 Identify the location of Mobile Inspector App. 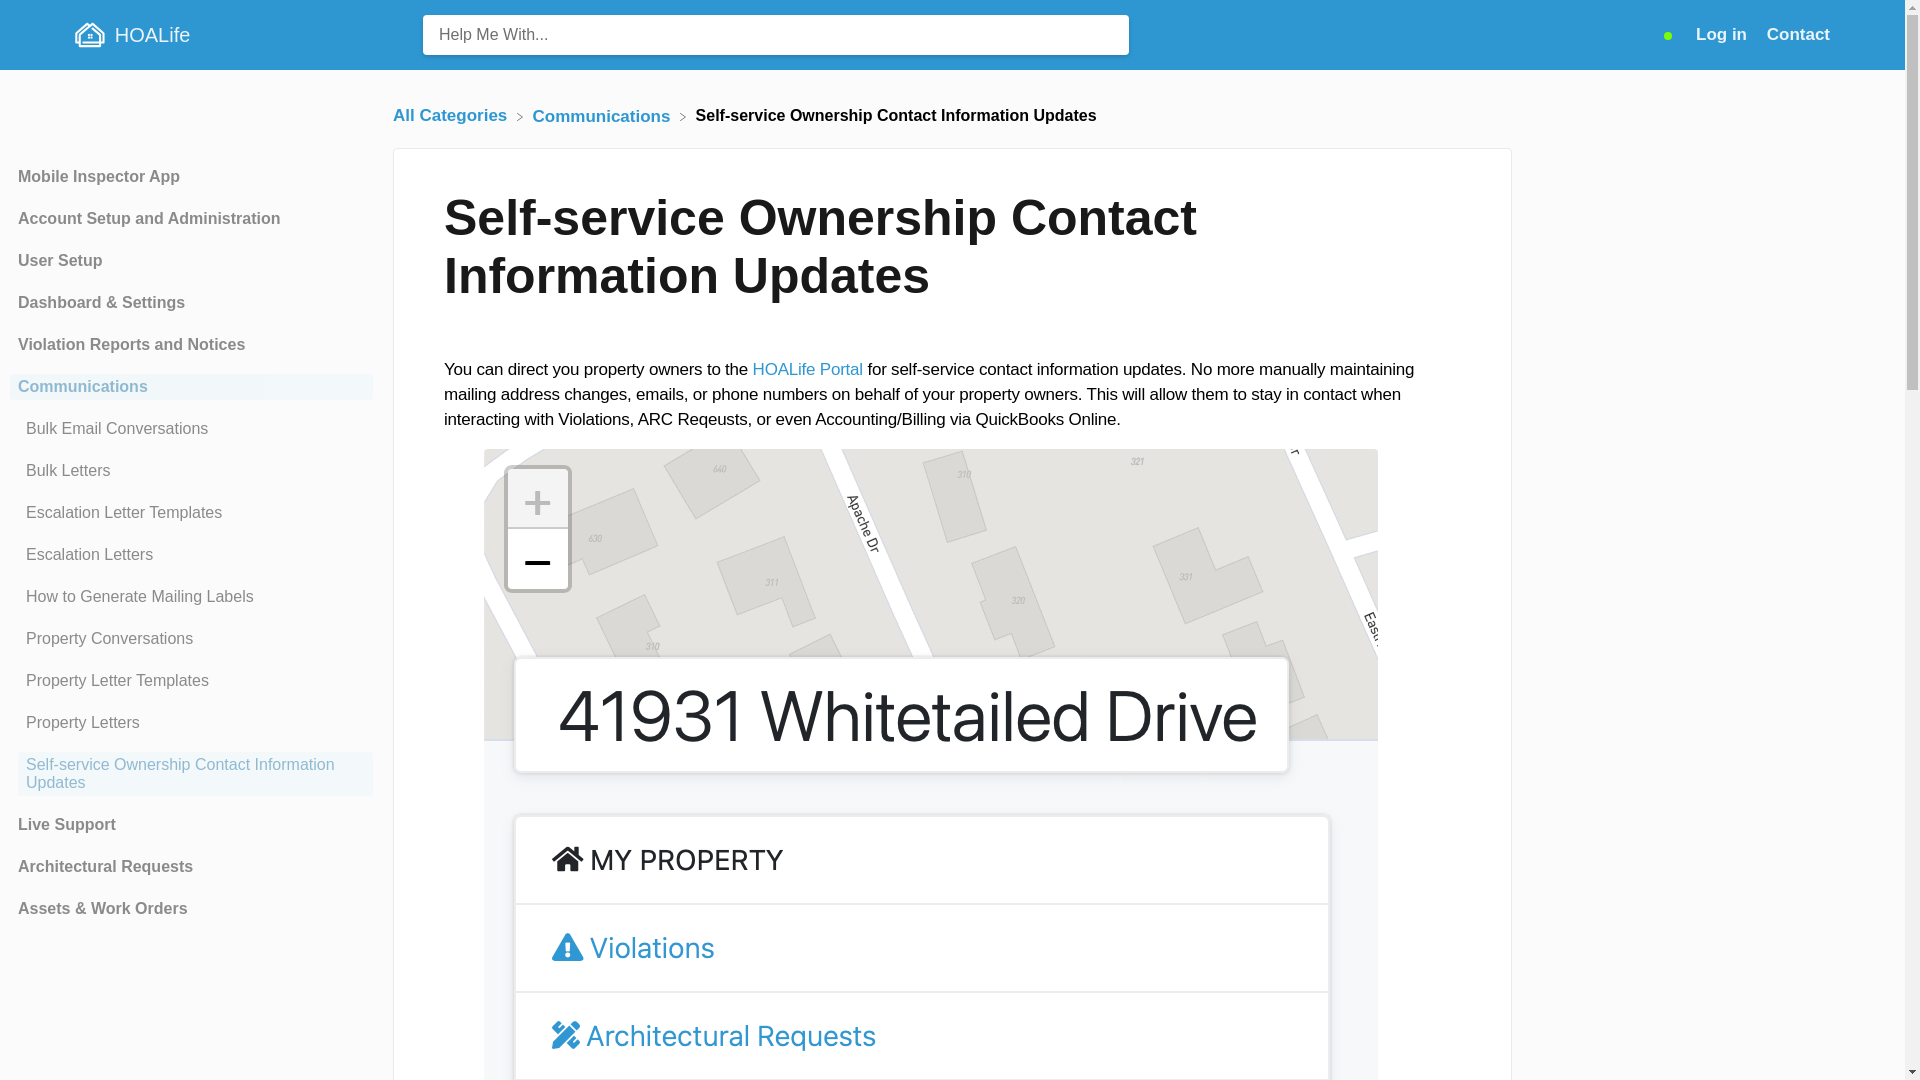
(190, 177).